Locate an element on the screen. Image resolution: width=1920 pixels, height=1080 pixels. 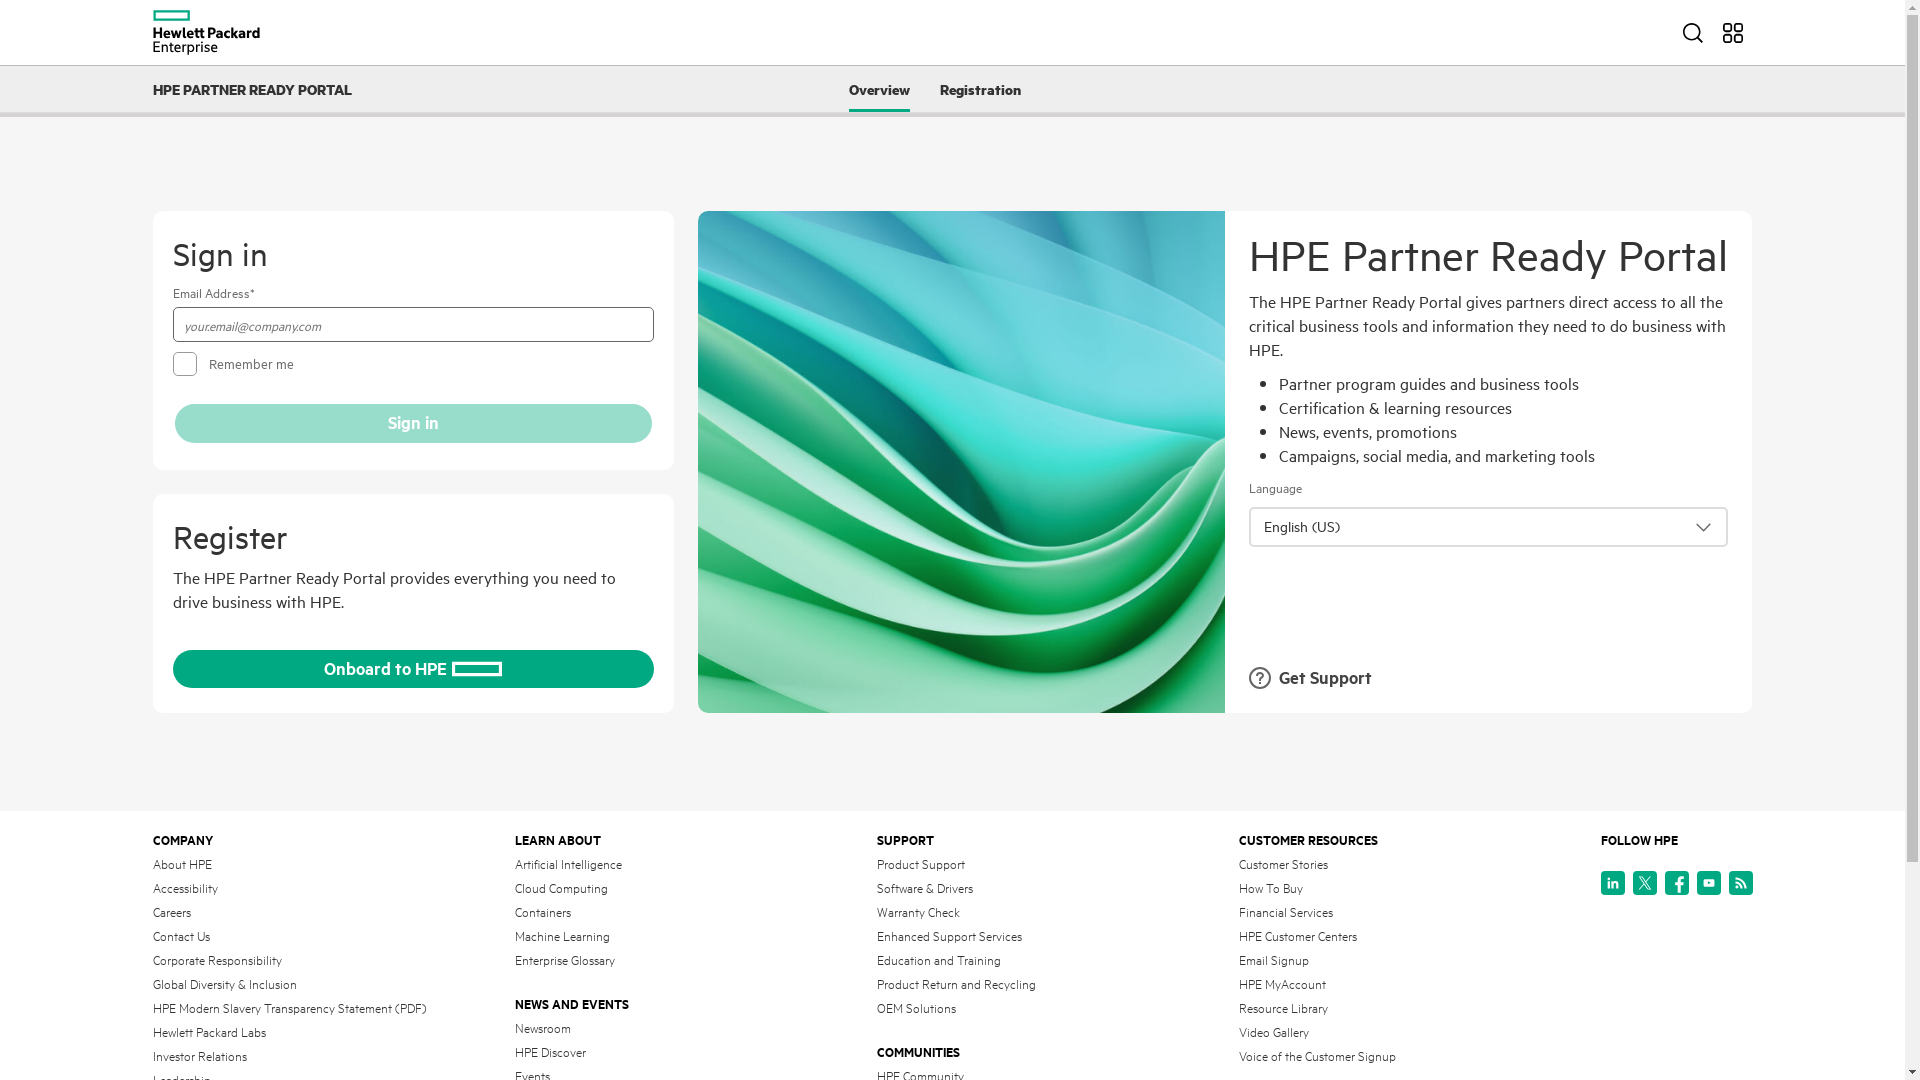
OEM Solutions is located at coordinates (916, 1009).